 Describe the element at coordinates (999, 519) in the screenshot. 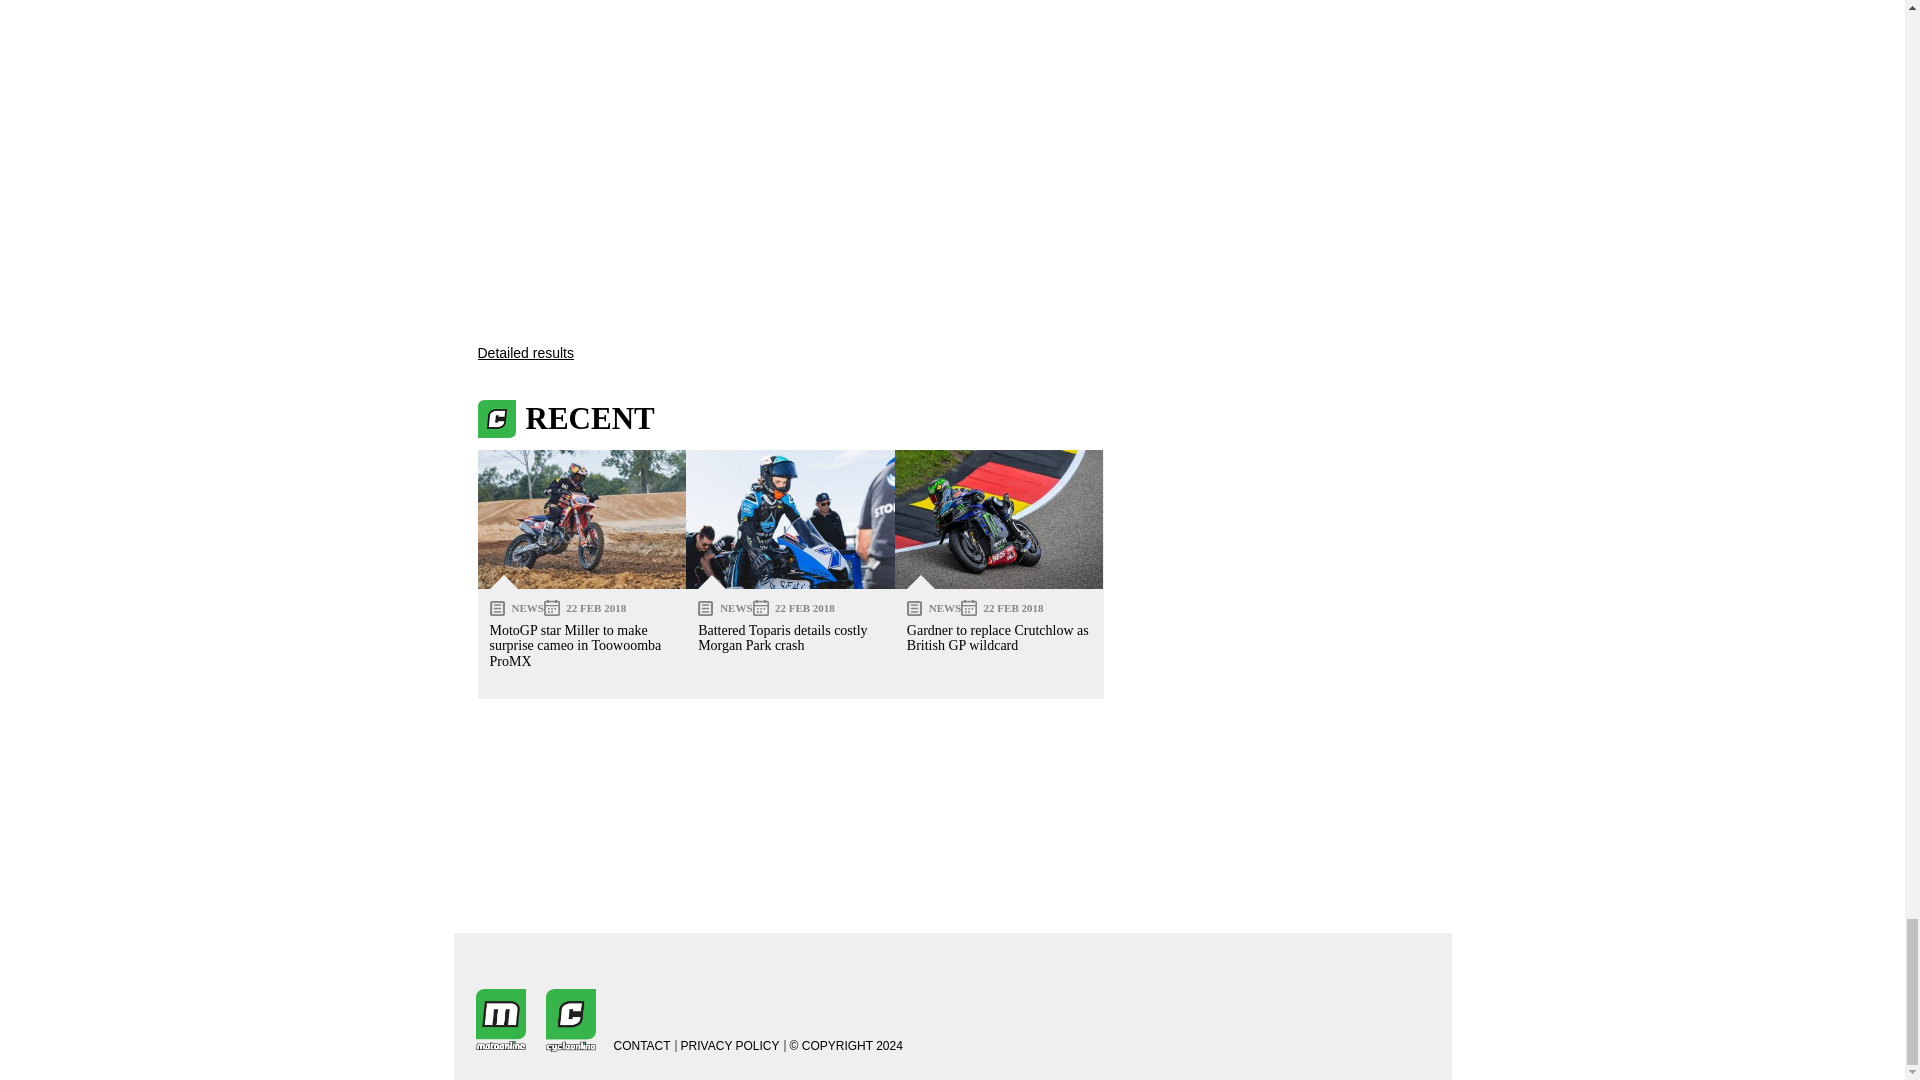

I see `Gardner to replace Crutchlow as British GP wildcard` at that location.